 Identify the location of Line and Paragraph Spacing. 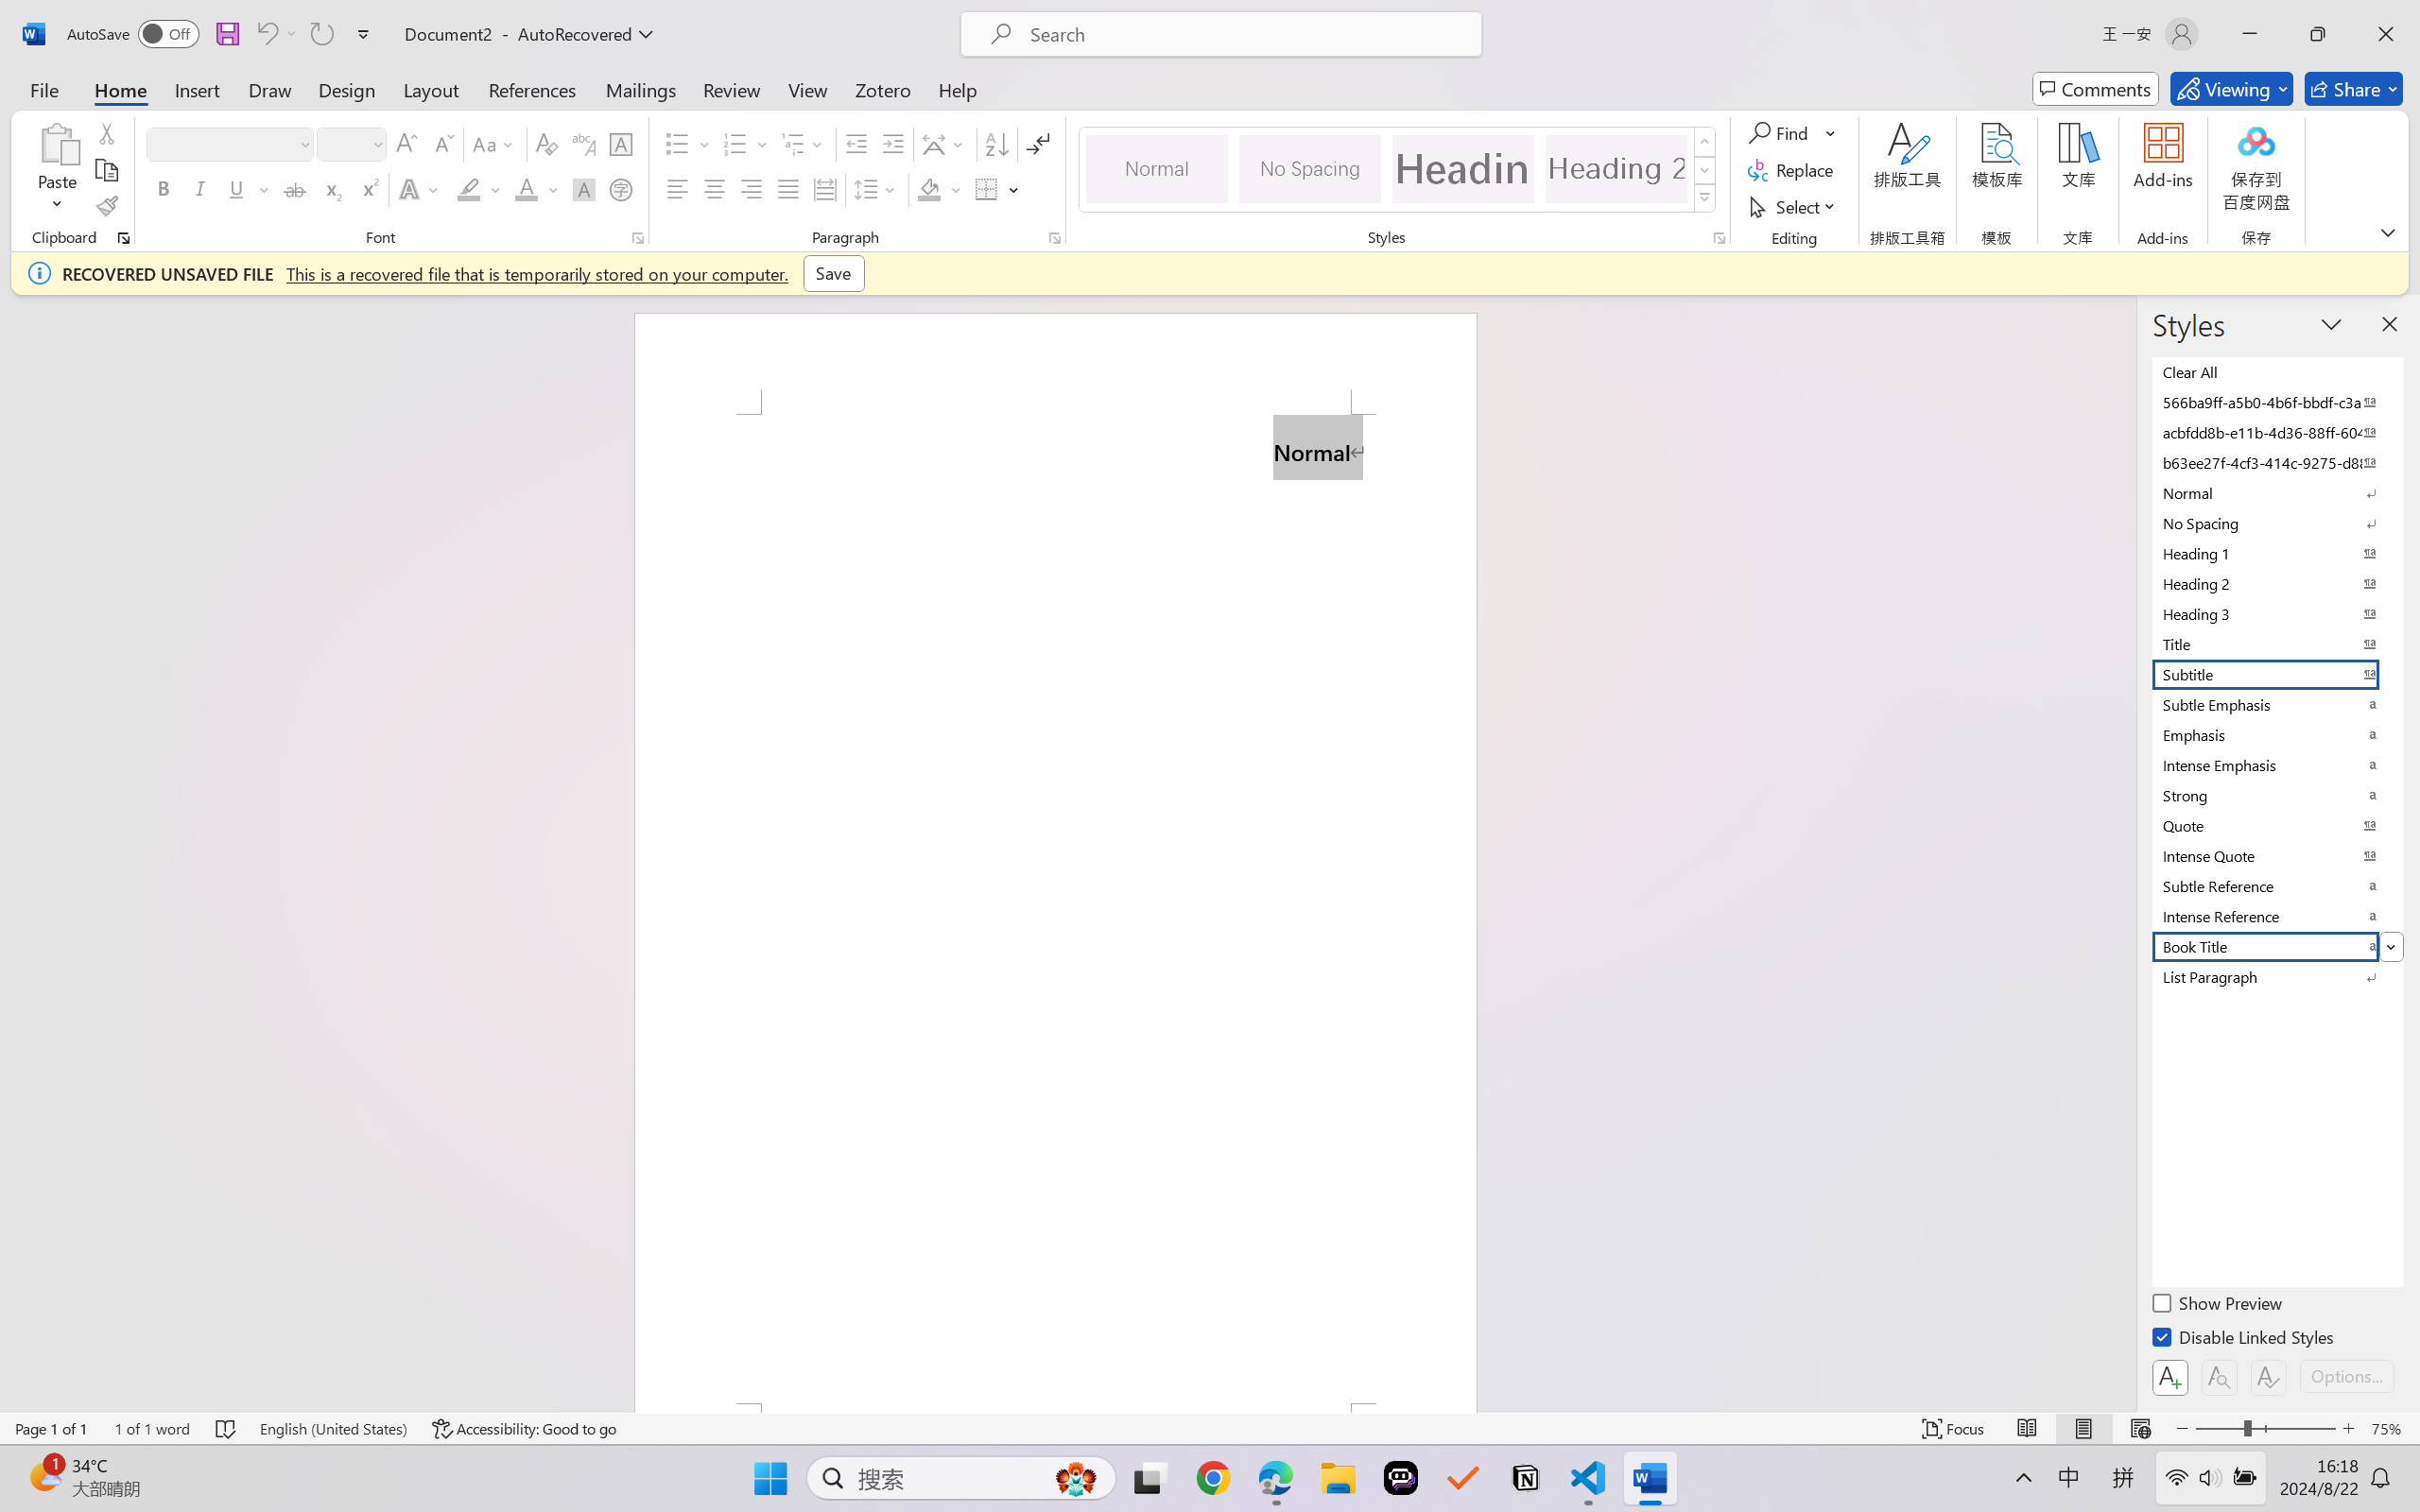
(877, 189).